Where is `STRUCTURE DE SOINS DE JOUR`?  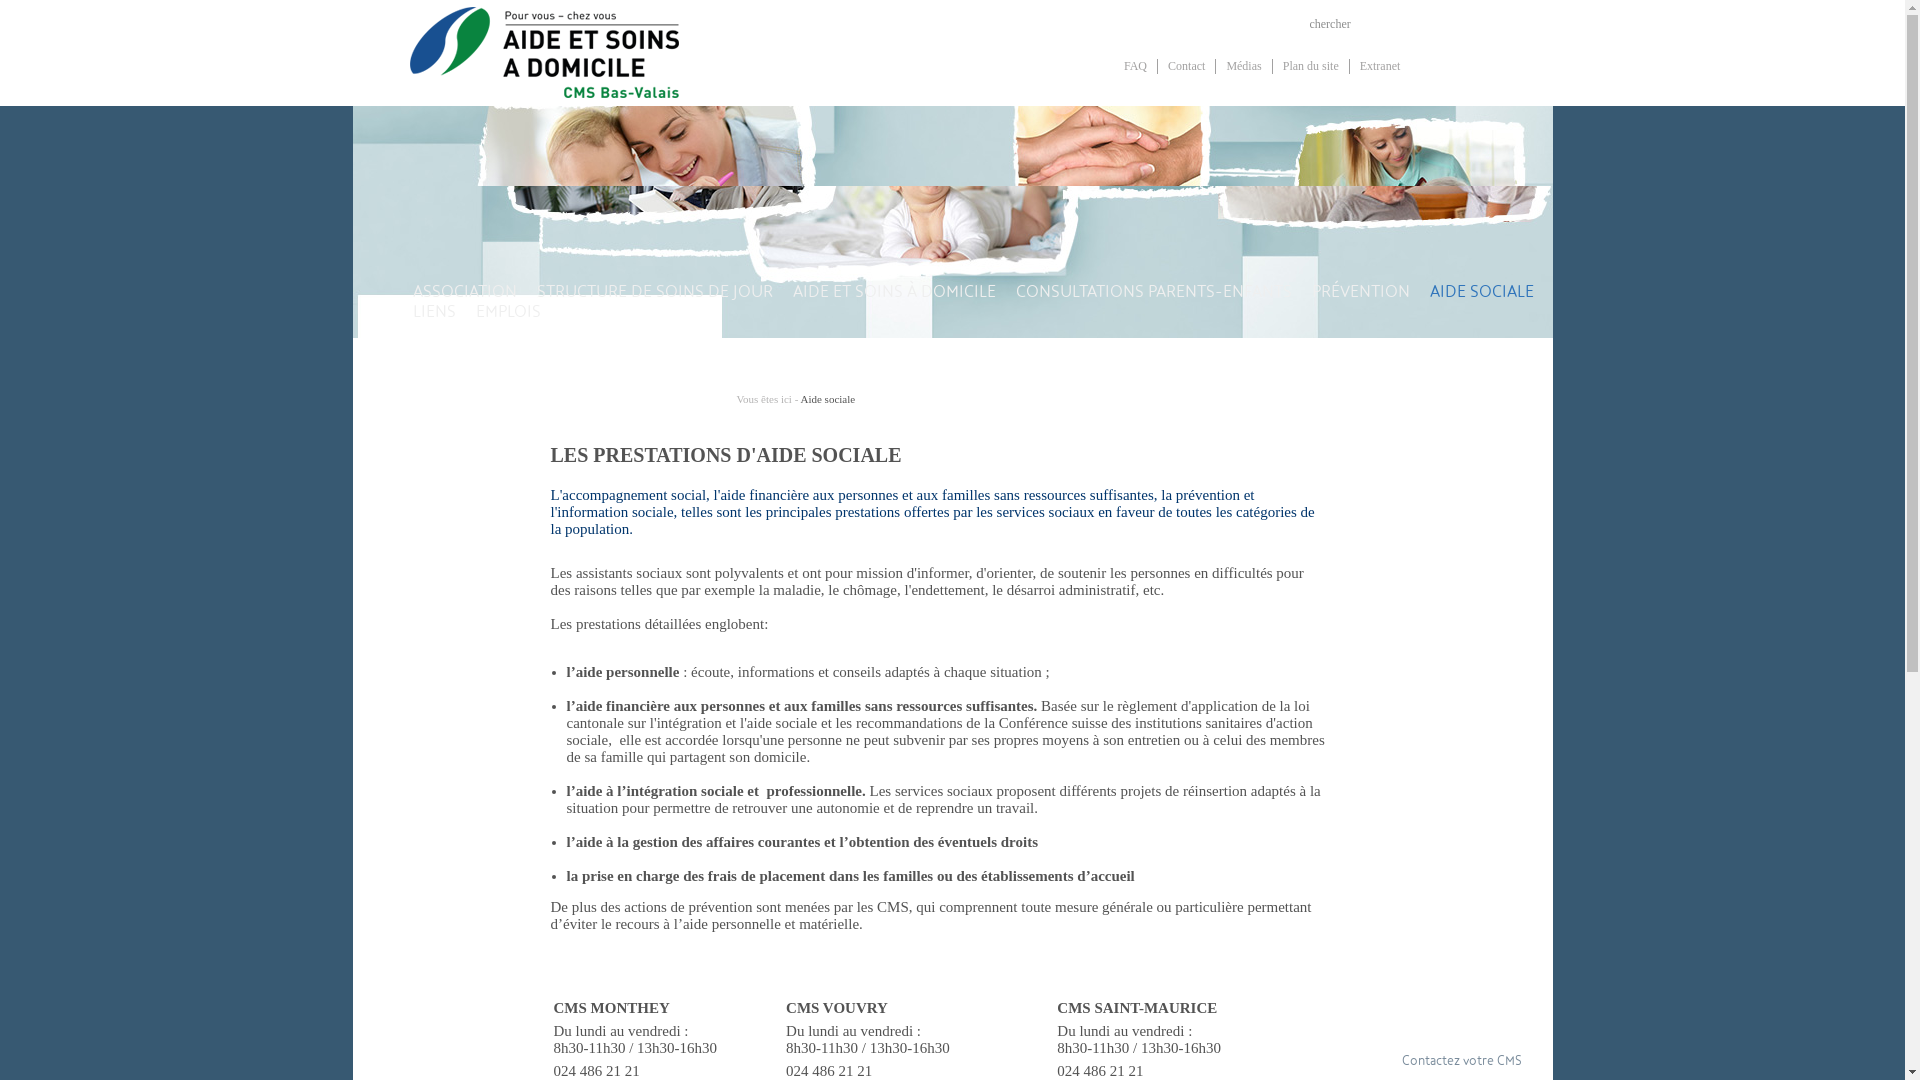
STRUCTURE DE SOINS DE JOUR is located at coordinates (654, 321).